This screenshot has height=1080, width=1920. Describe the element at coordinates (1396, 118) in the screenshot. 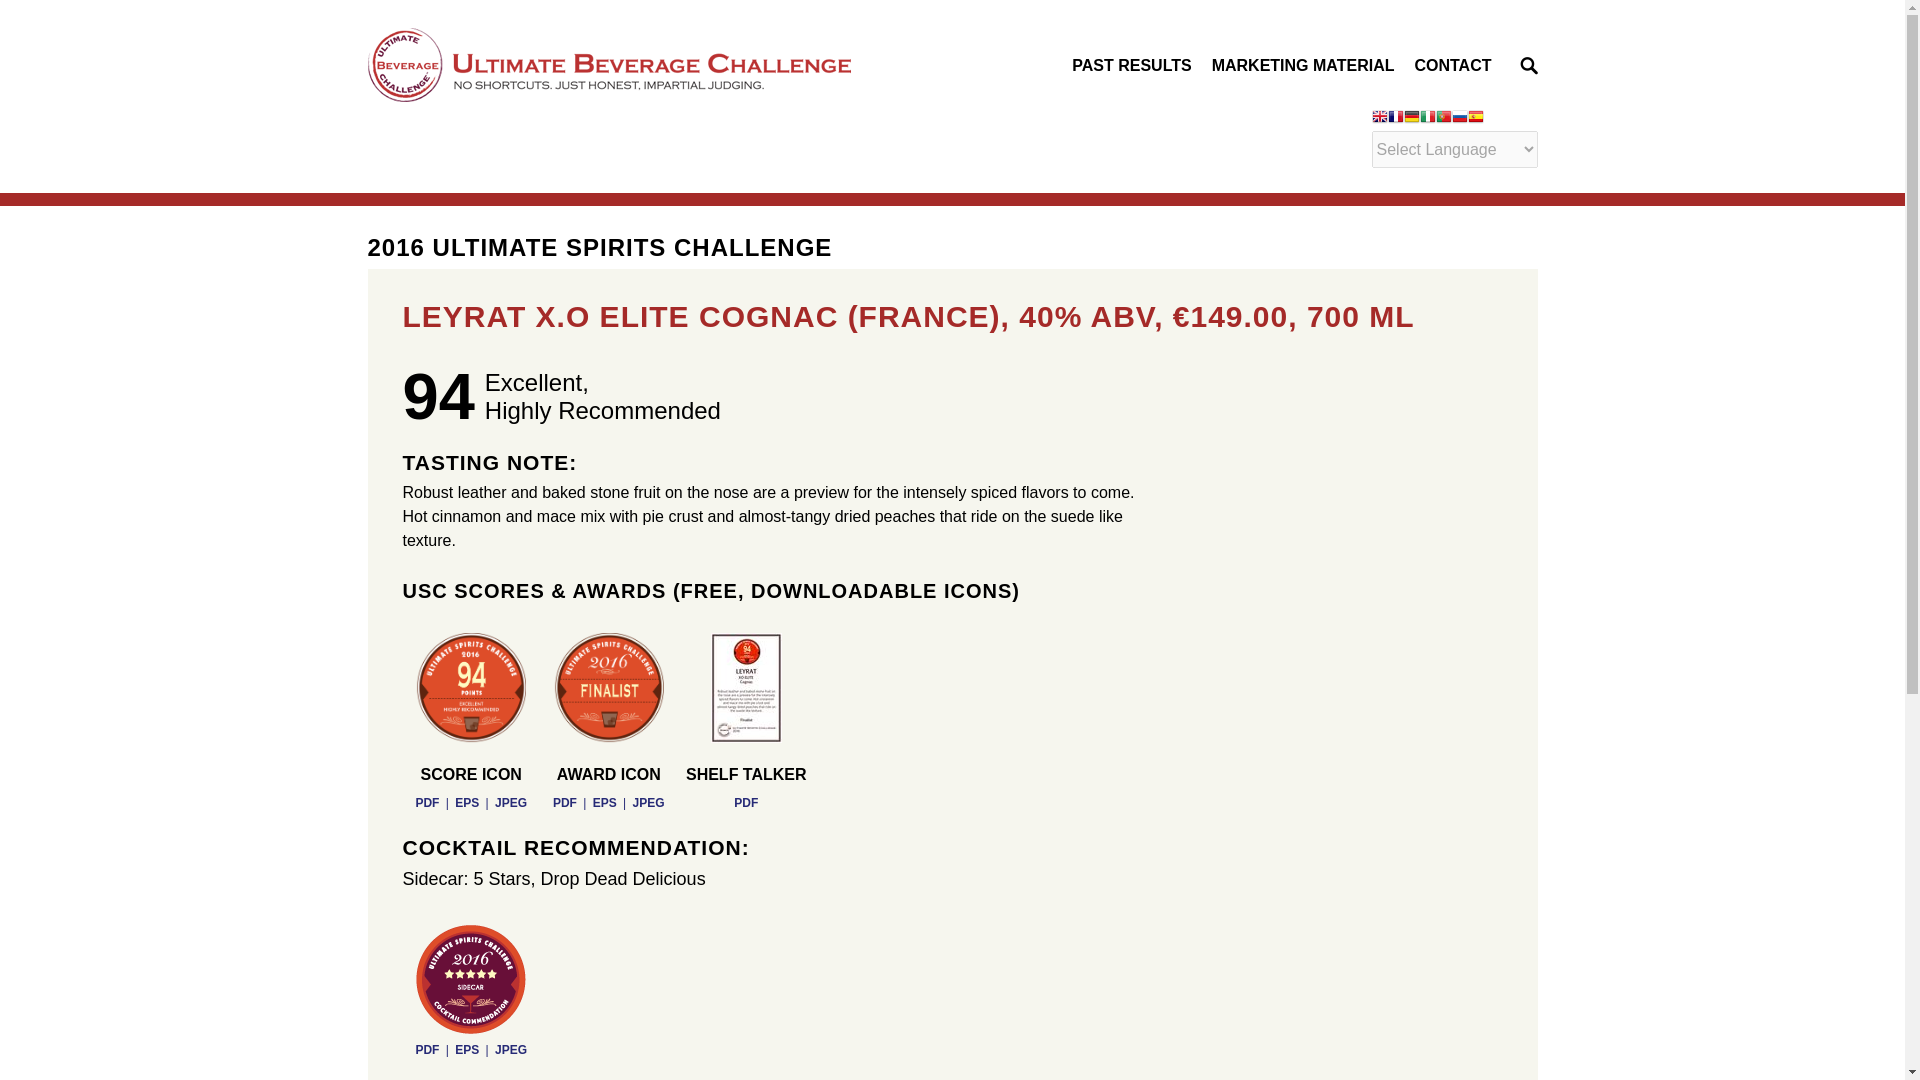

I see `French` at that location.